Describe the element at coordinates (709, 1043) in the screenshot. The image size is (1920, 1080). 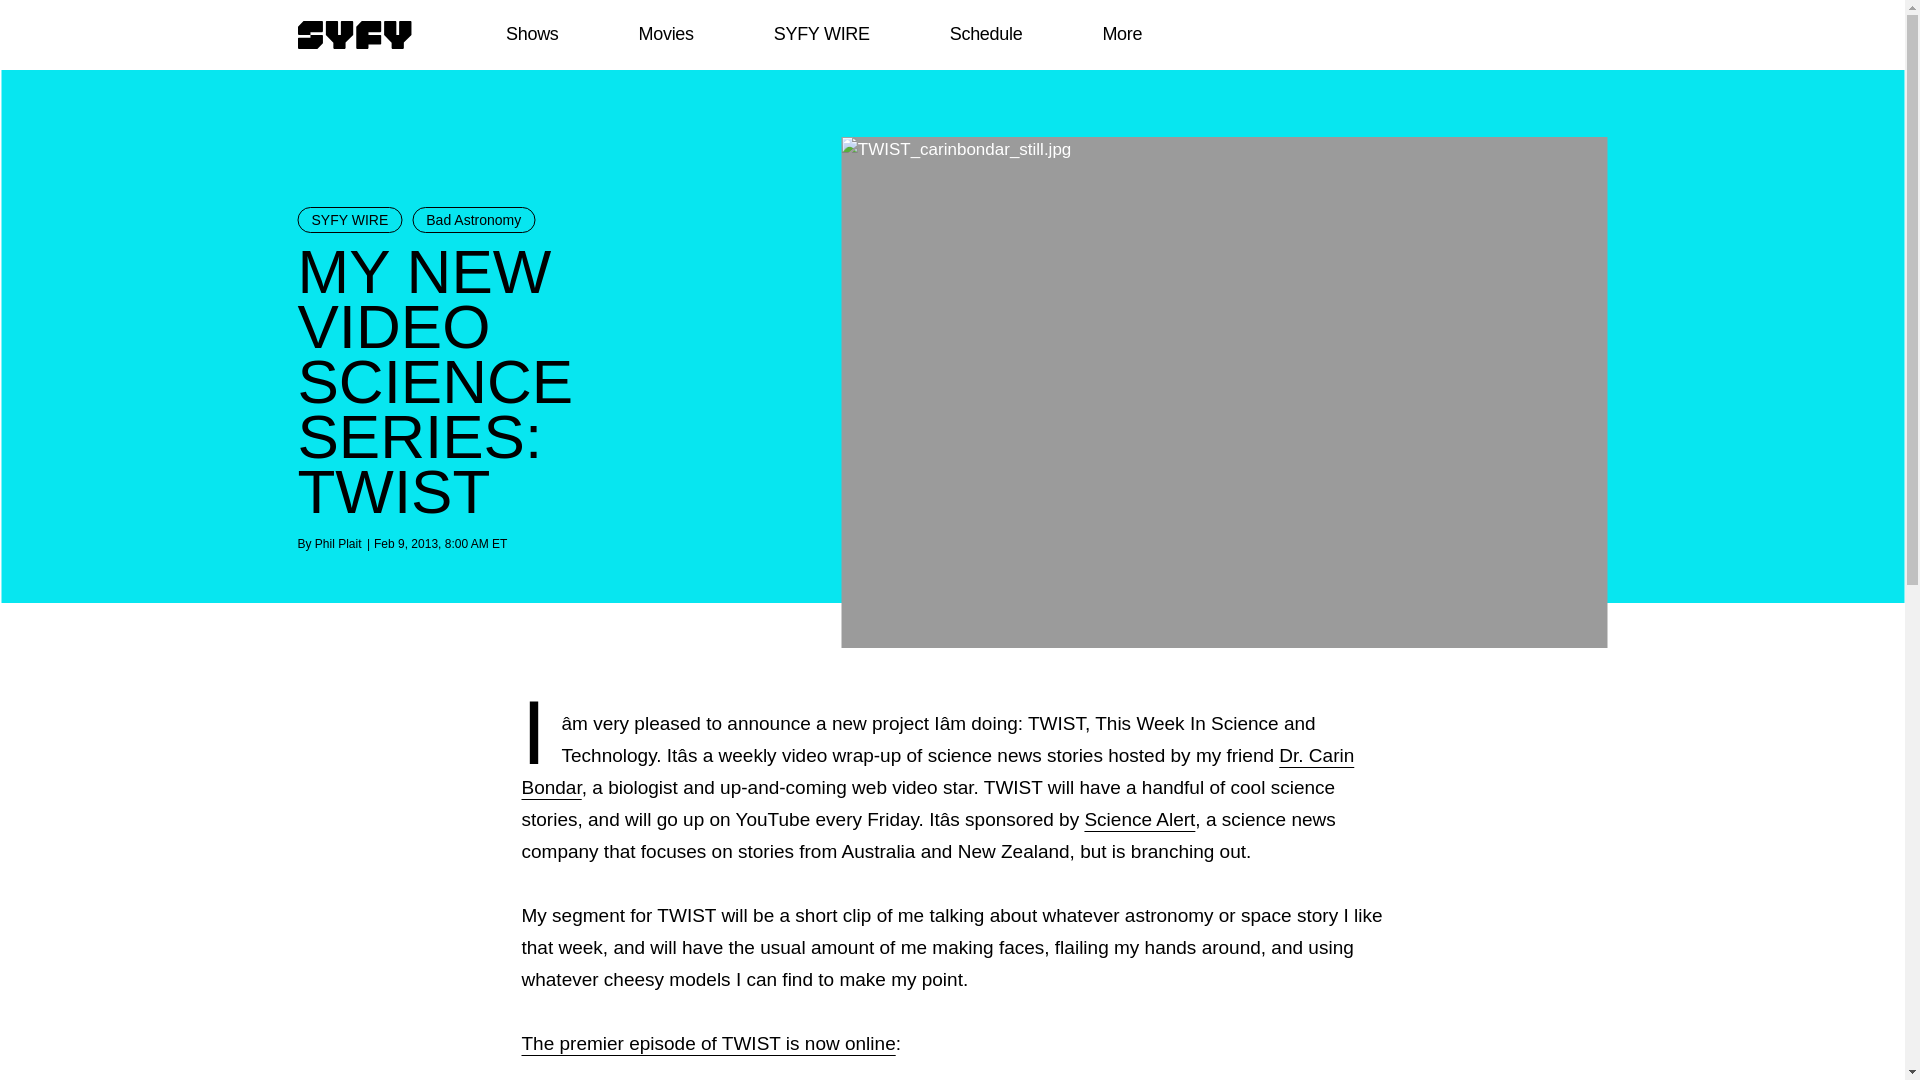
I see `The premier episode of TWIST is now online` at that location.